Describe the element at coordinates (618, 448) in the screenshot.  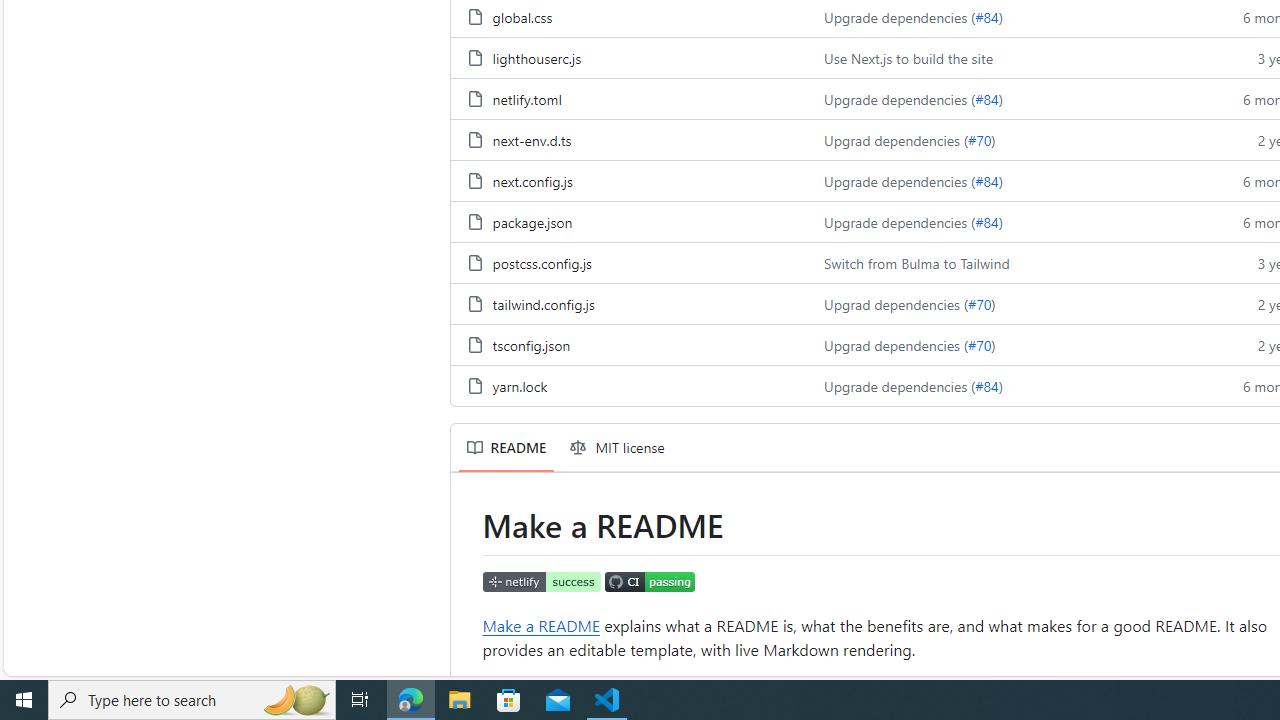
I see `MIT license` at that location.